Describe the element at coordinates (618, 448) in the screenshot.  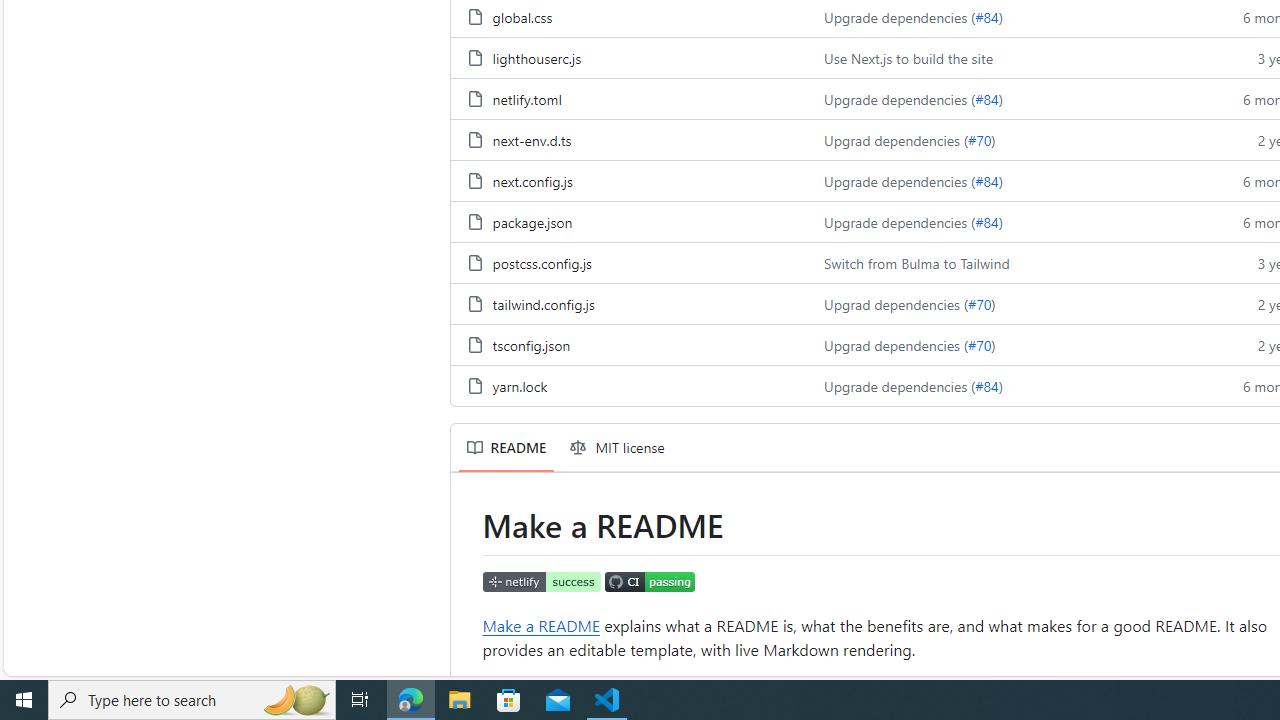
I see `MIT license` at that location.